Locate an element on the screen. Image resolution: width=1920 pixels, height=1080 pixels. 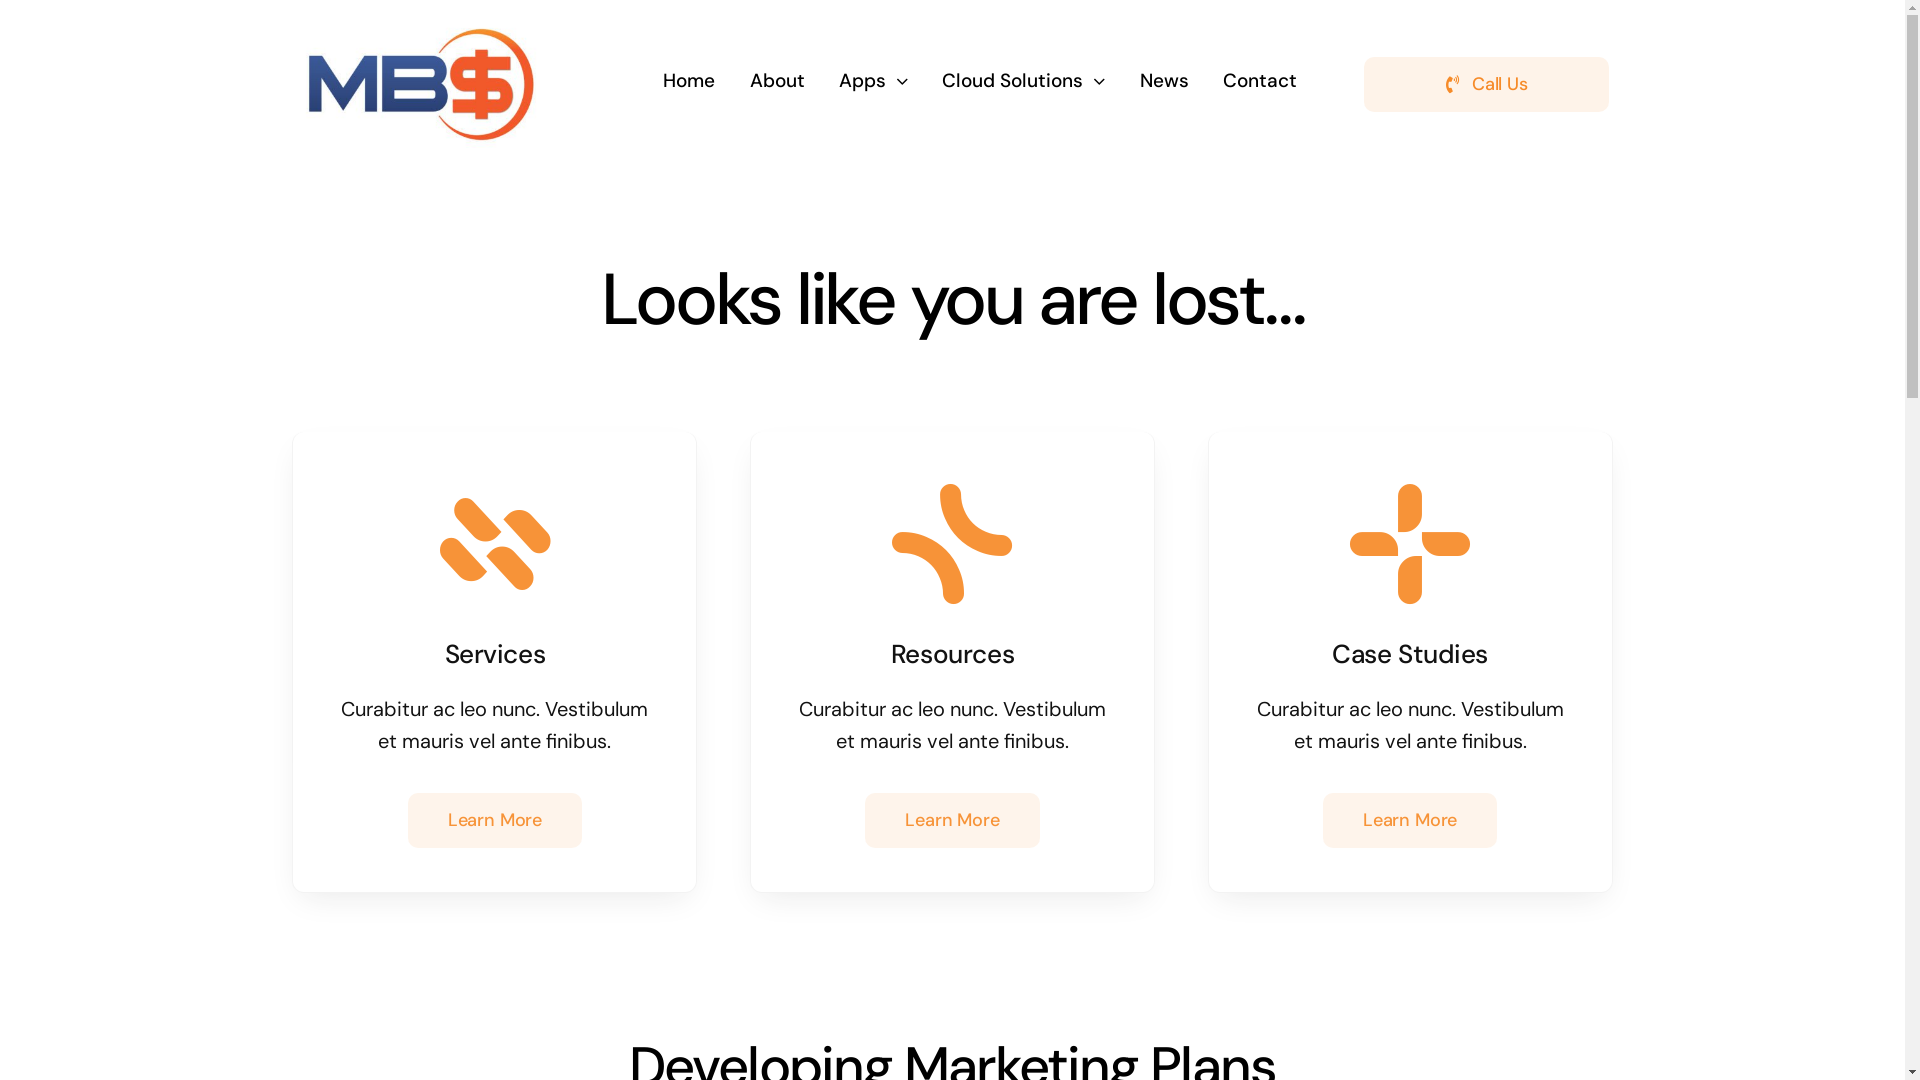
About is located at coordinates (778, 82).